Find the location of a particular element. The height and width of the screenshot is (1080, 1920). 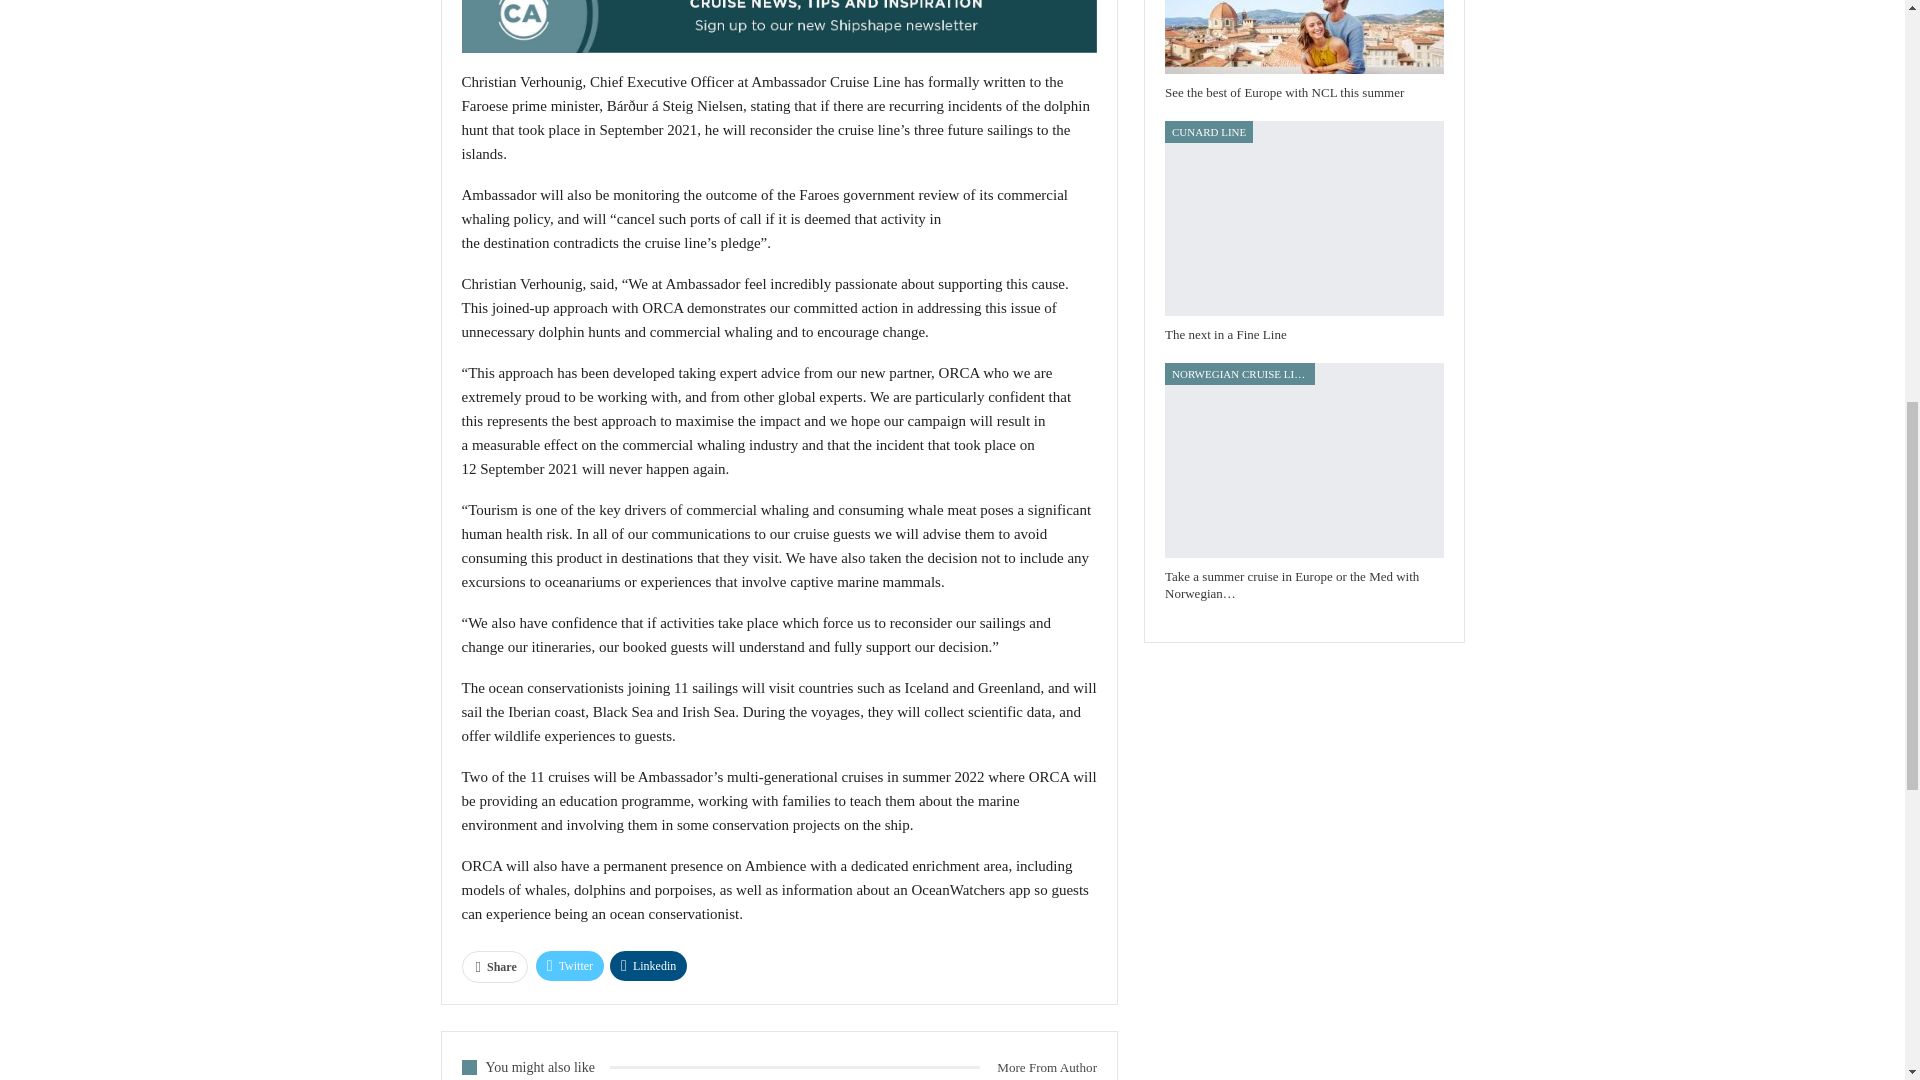

The next in a Fine Line is located at coordinates (1226, 334).